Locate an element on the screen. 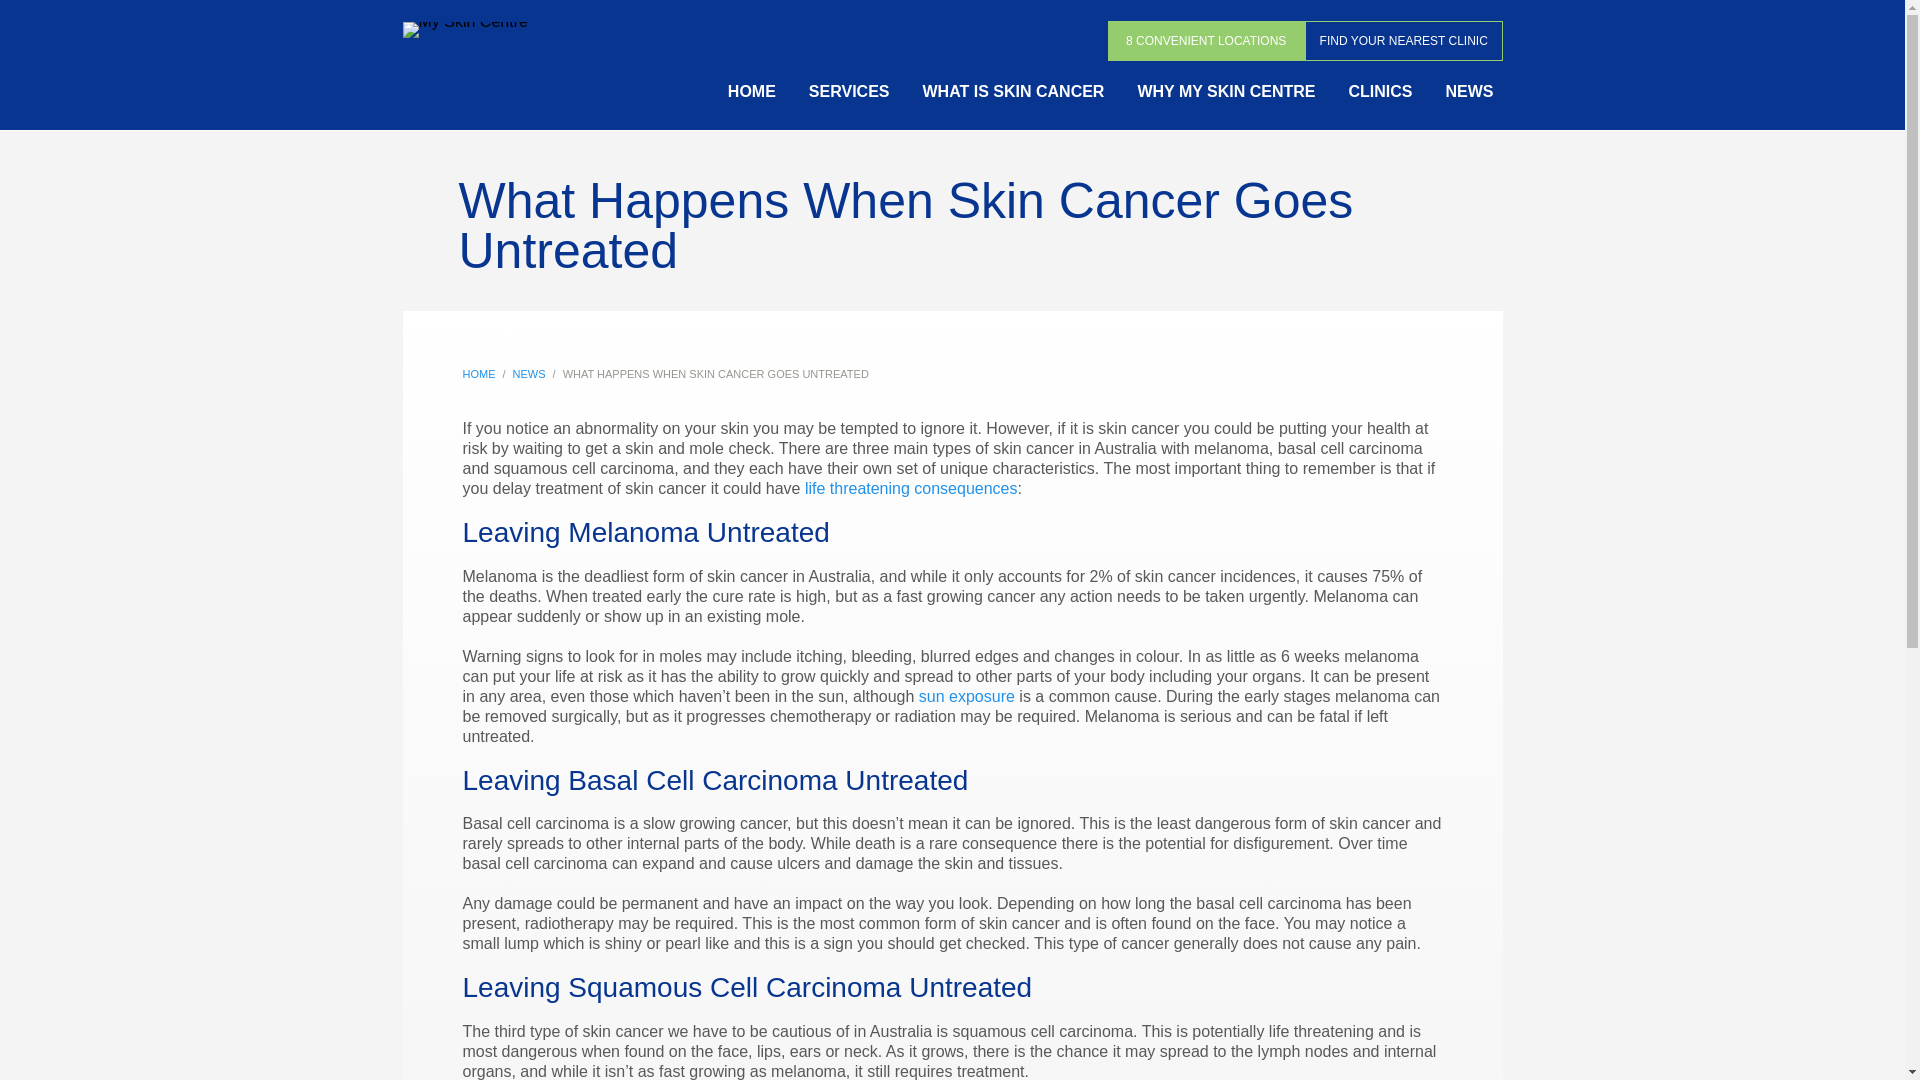 Image resolution: width=1920 pixels, height=1080 pixels. WHAT IS SKIN CANCER is located at coordinates (1013, 94).